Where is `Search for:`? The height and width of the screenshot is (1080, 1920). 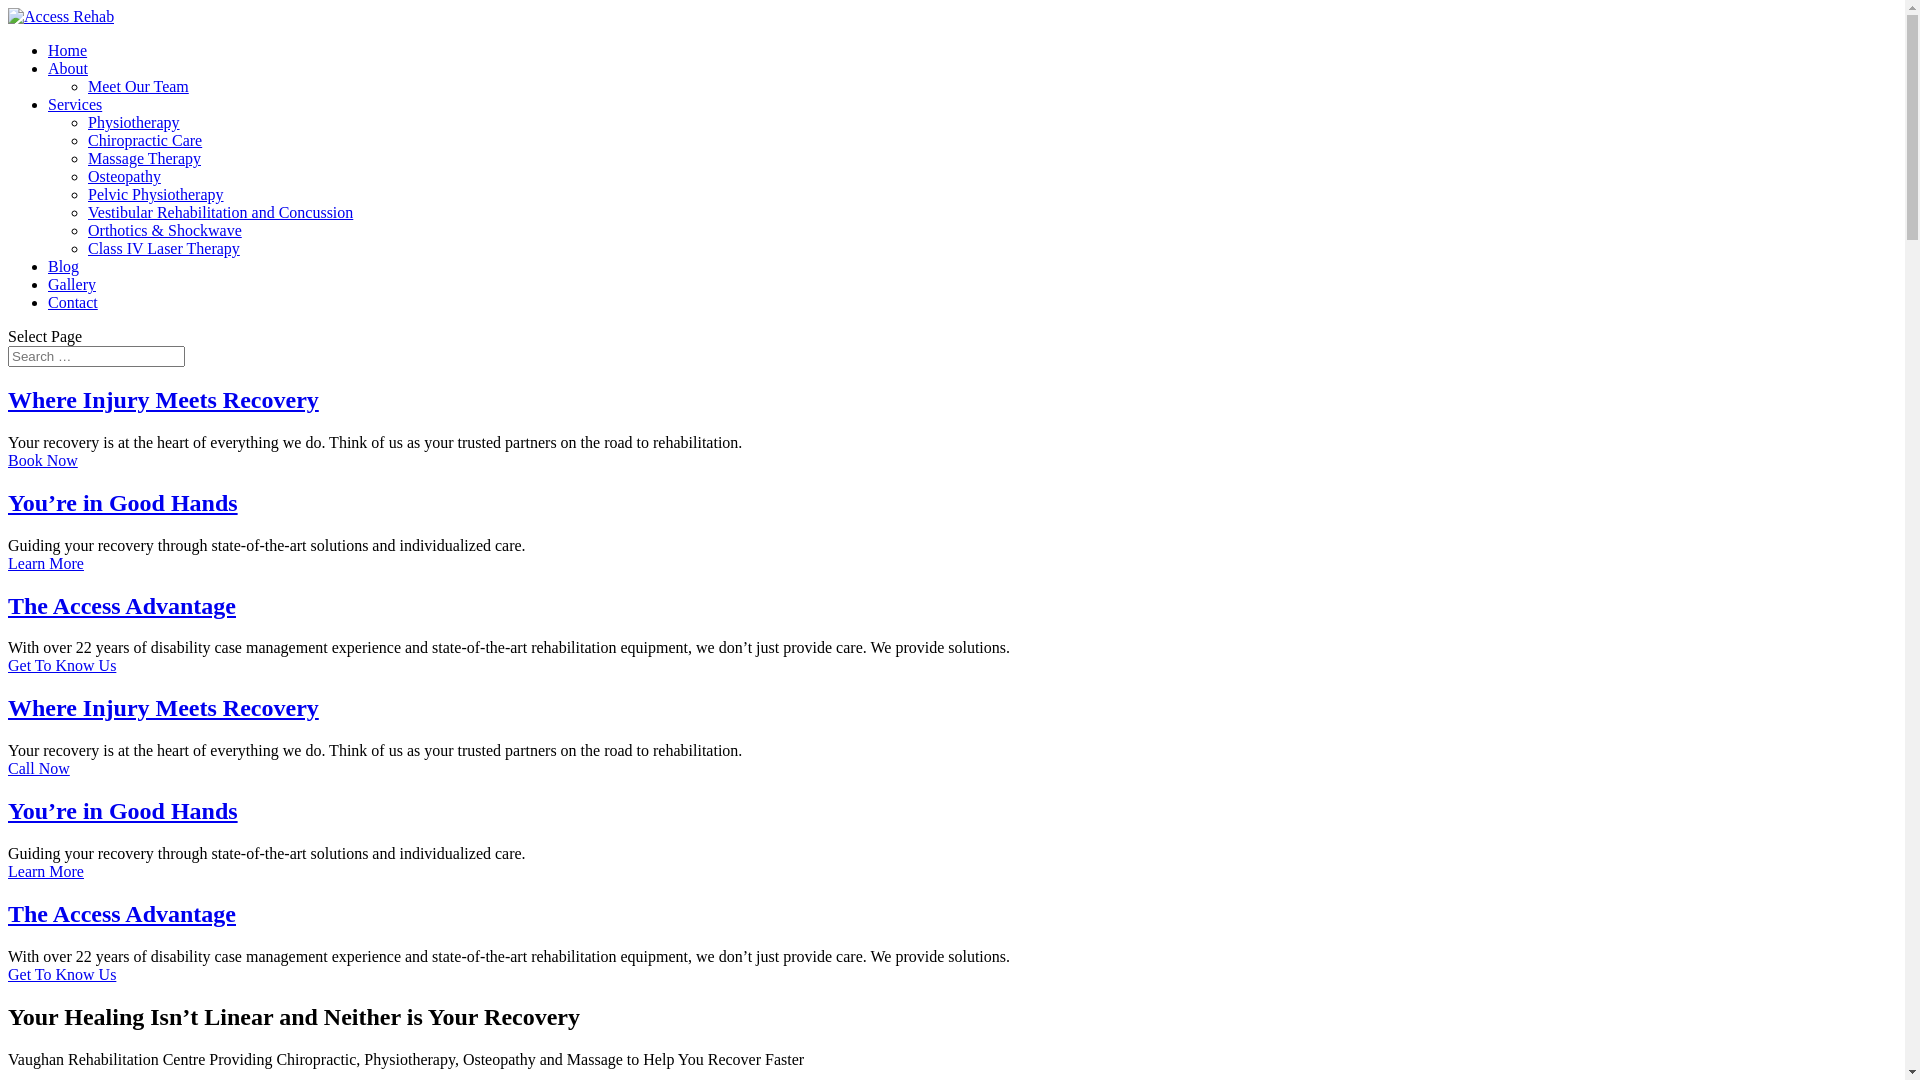
Search for: is located at coordinates (96, 356).